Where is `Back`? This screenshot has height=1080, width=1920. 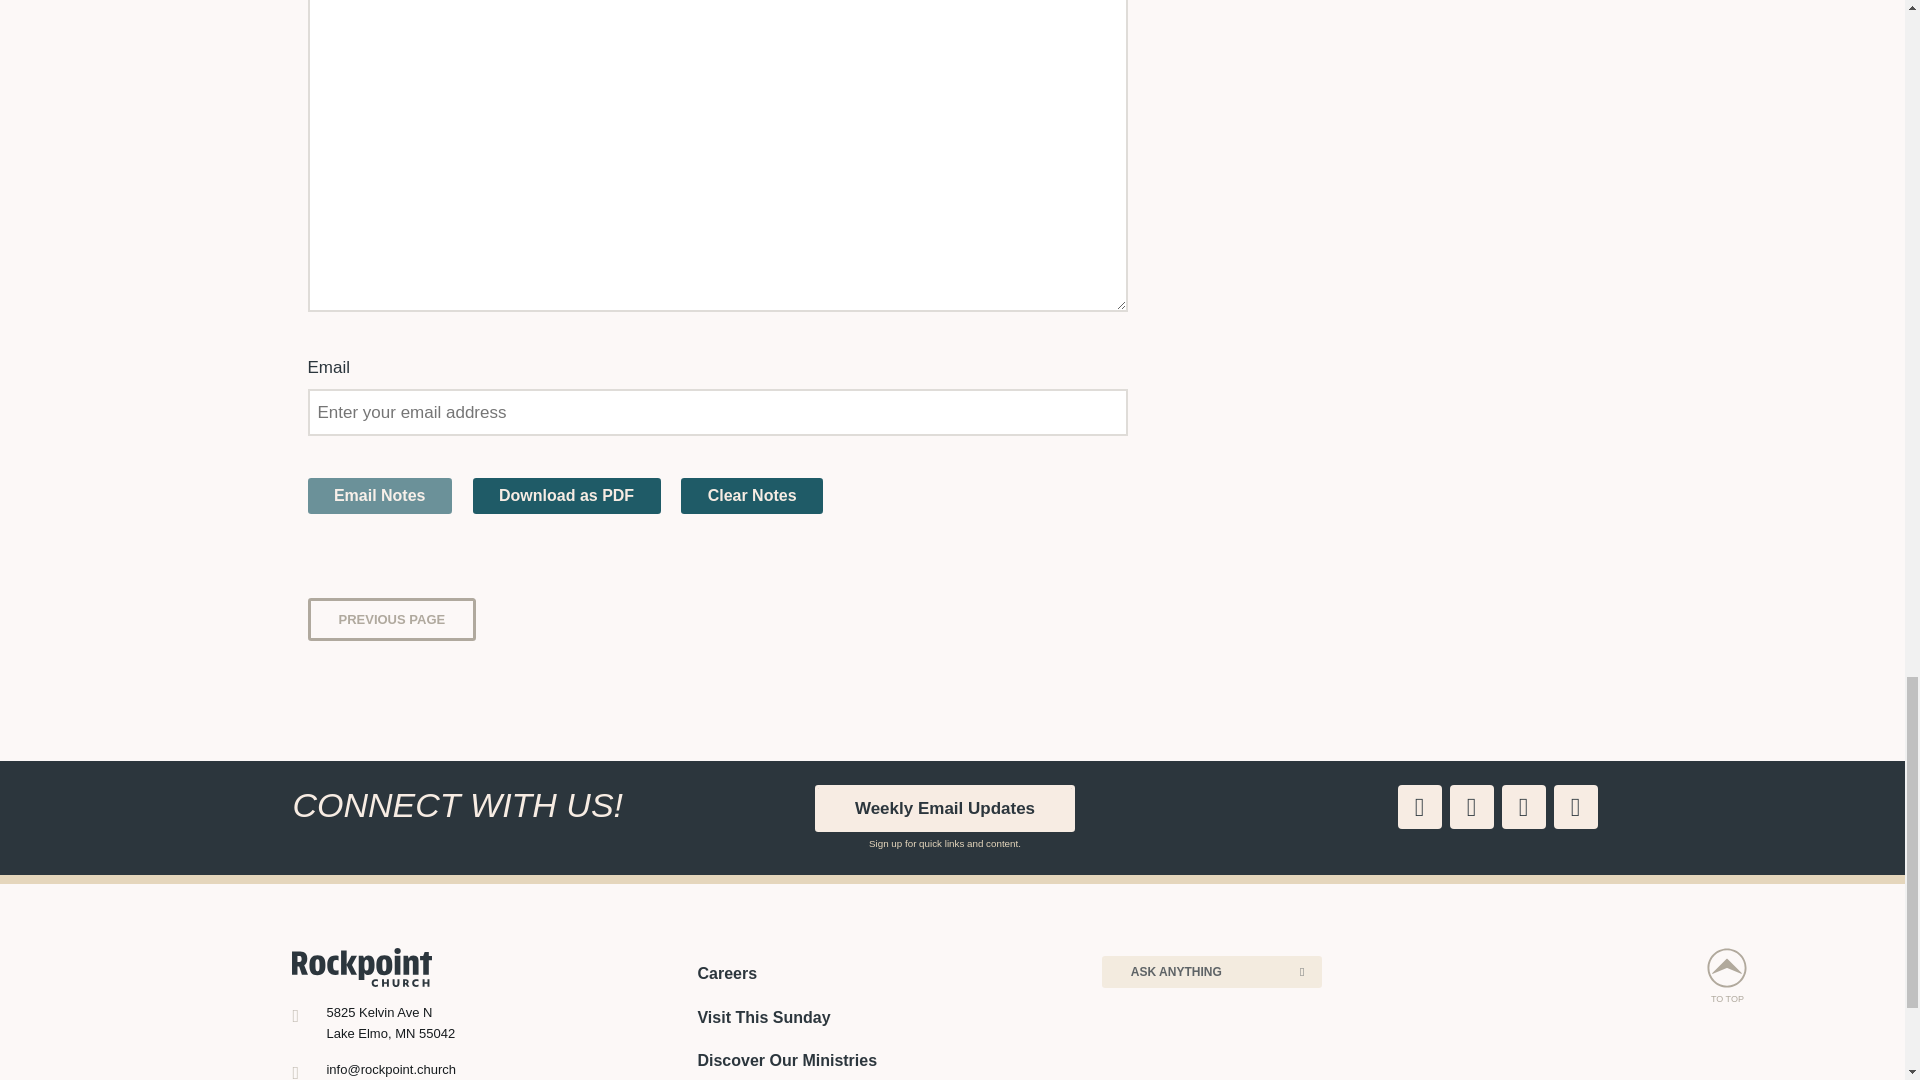
Back is located at coordinates (392, 620).